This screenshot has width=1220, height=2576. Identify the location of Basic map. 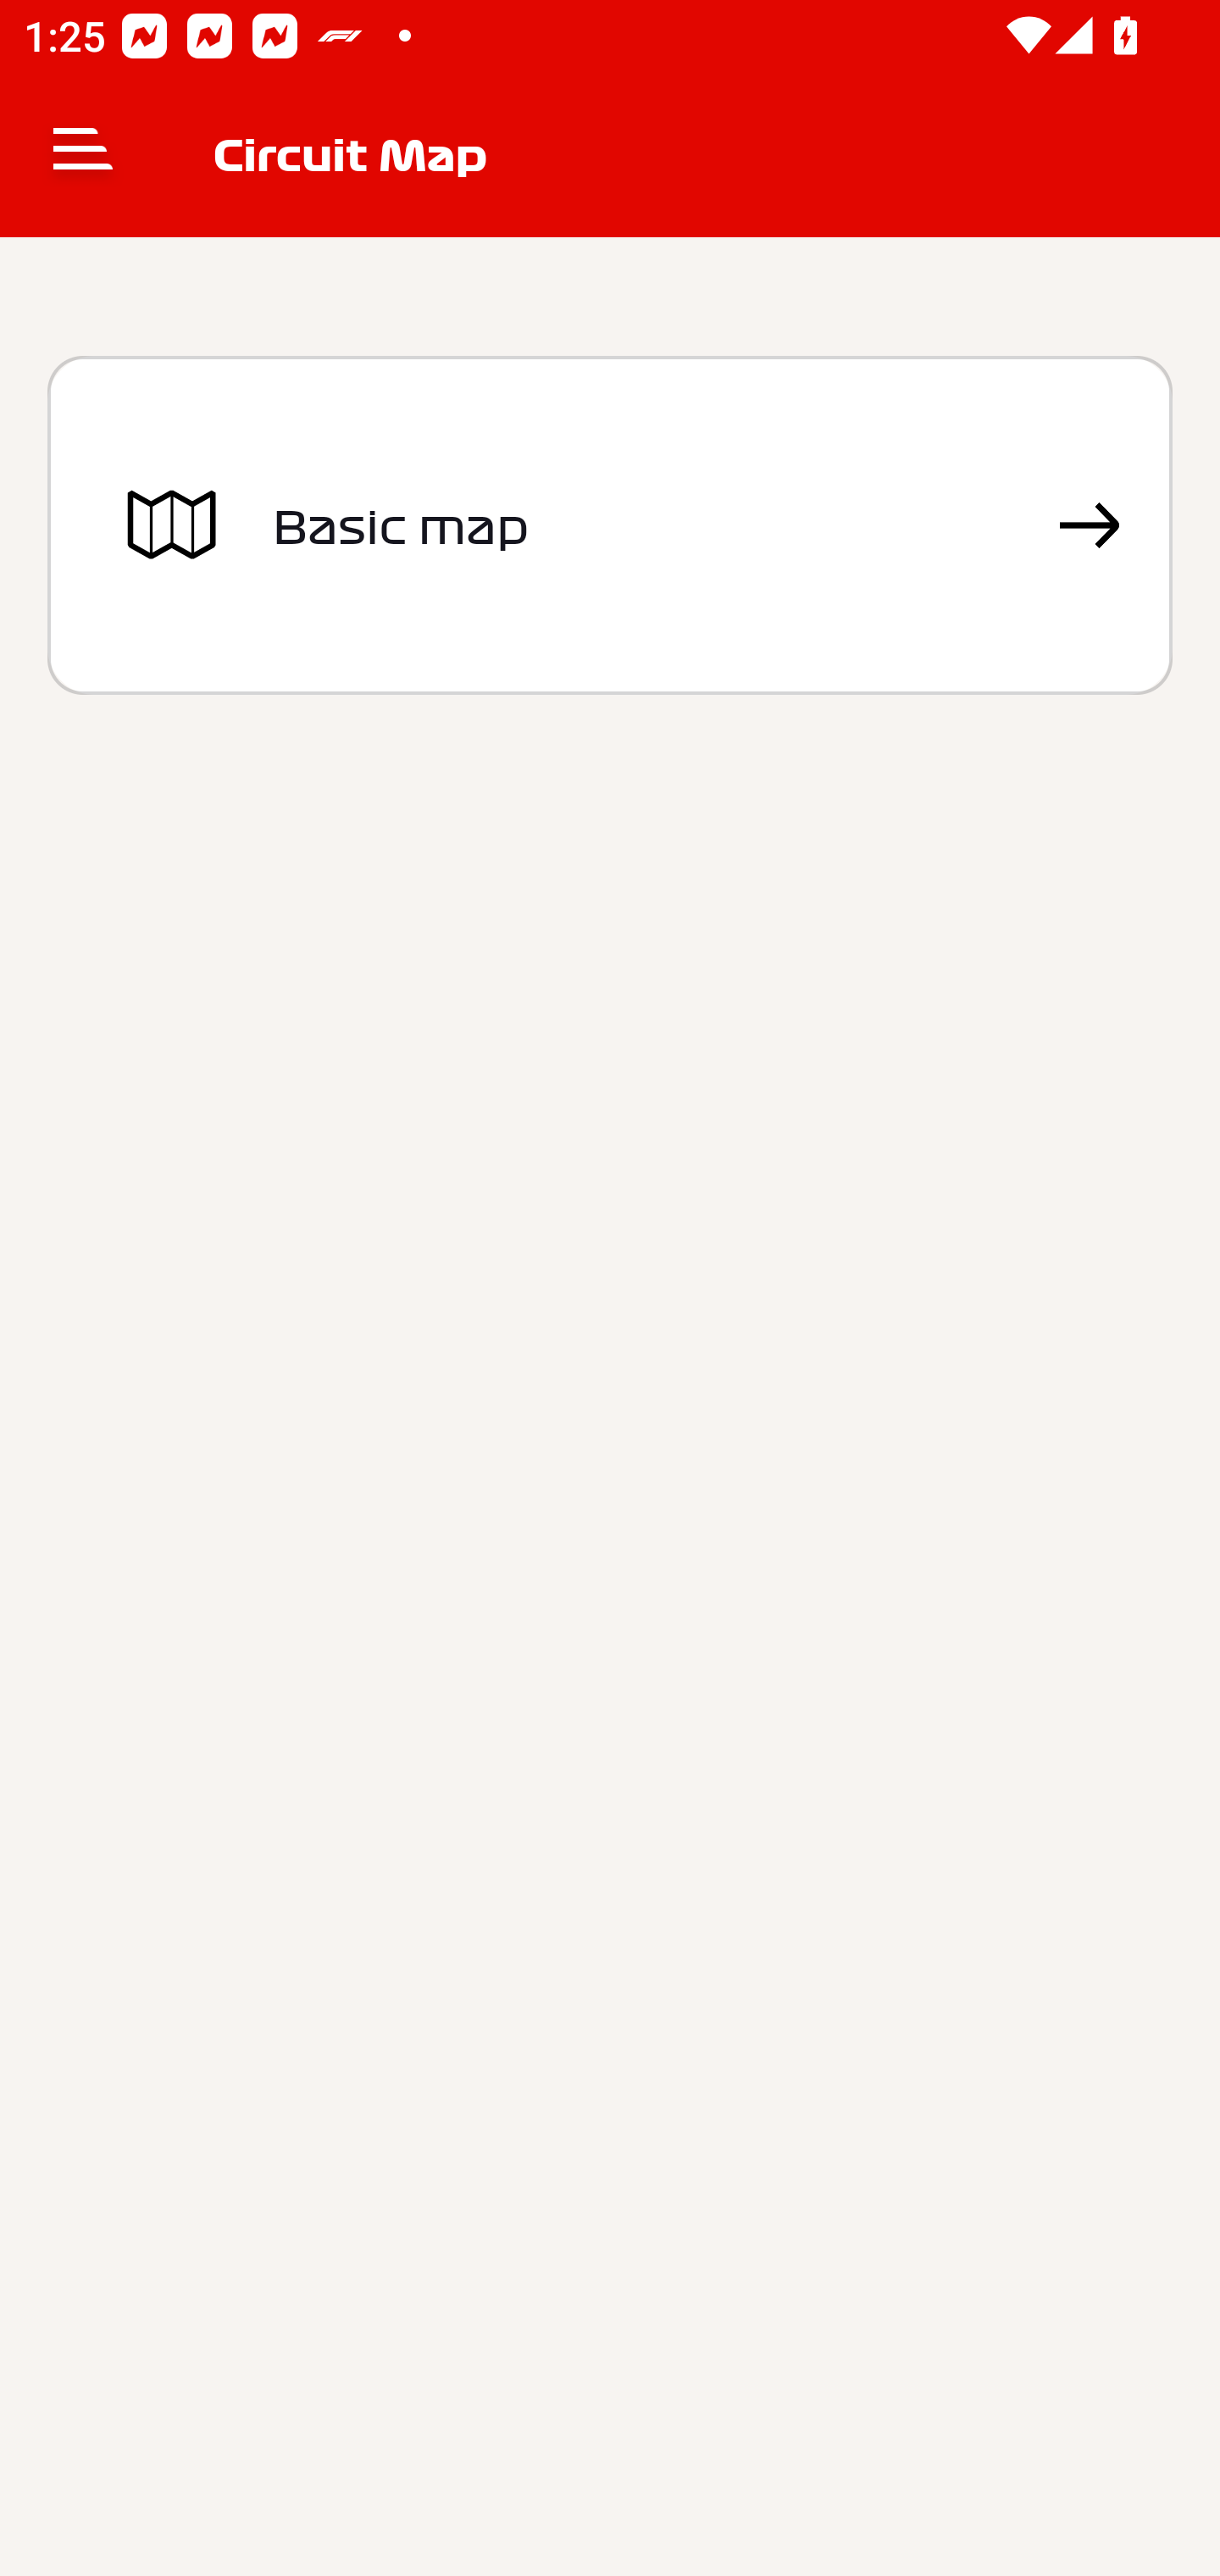
(610, 525).